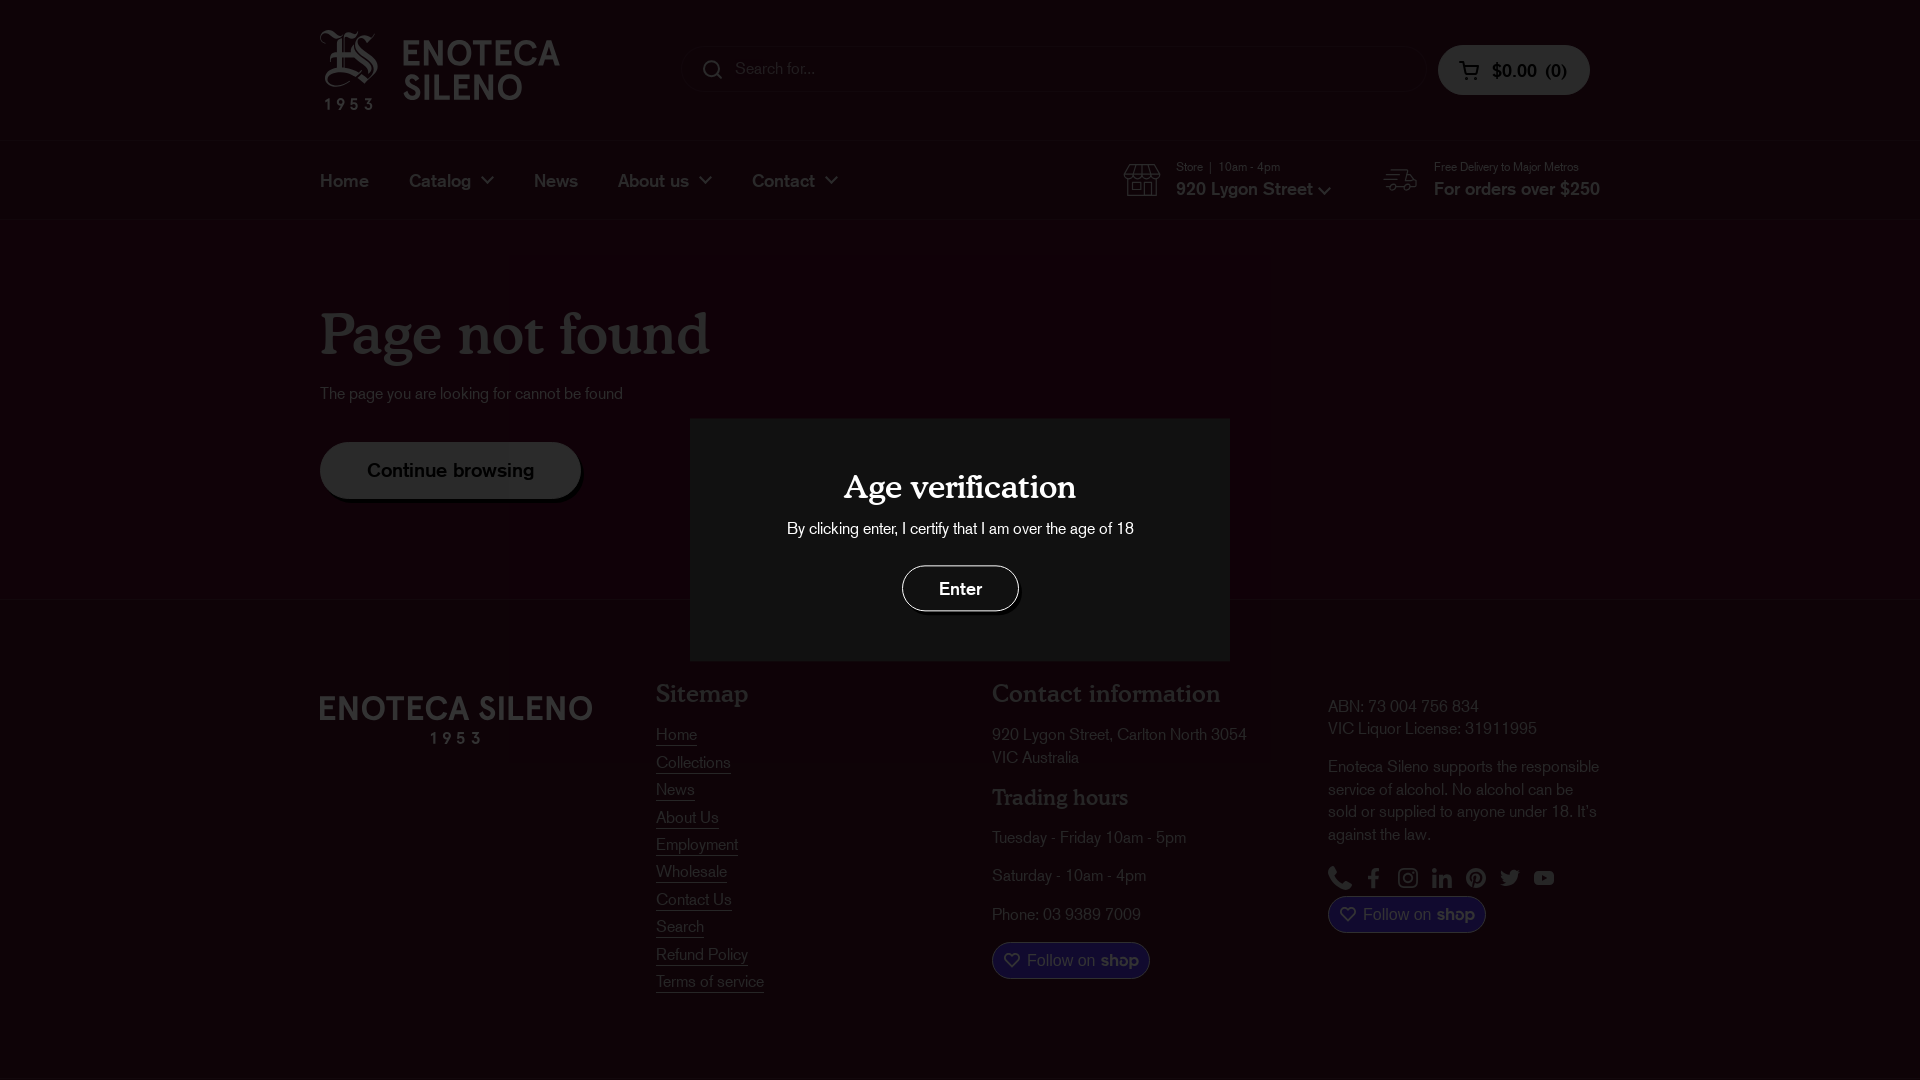  I want to click on Facebook, so click(1374, 879).